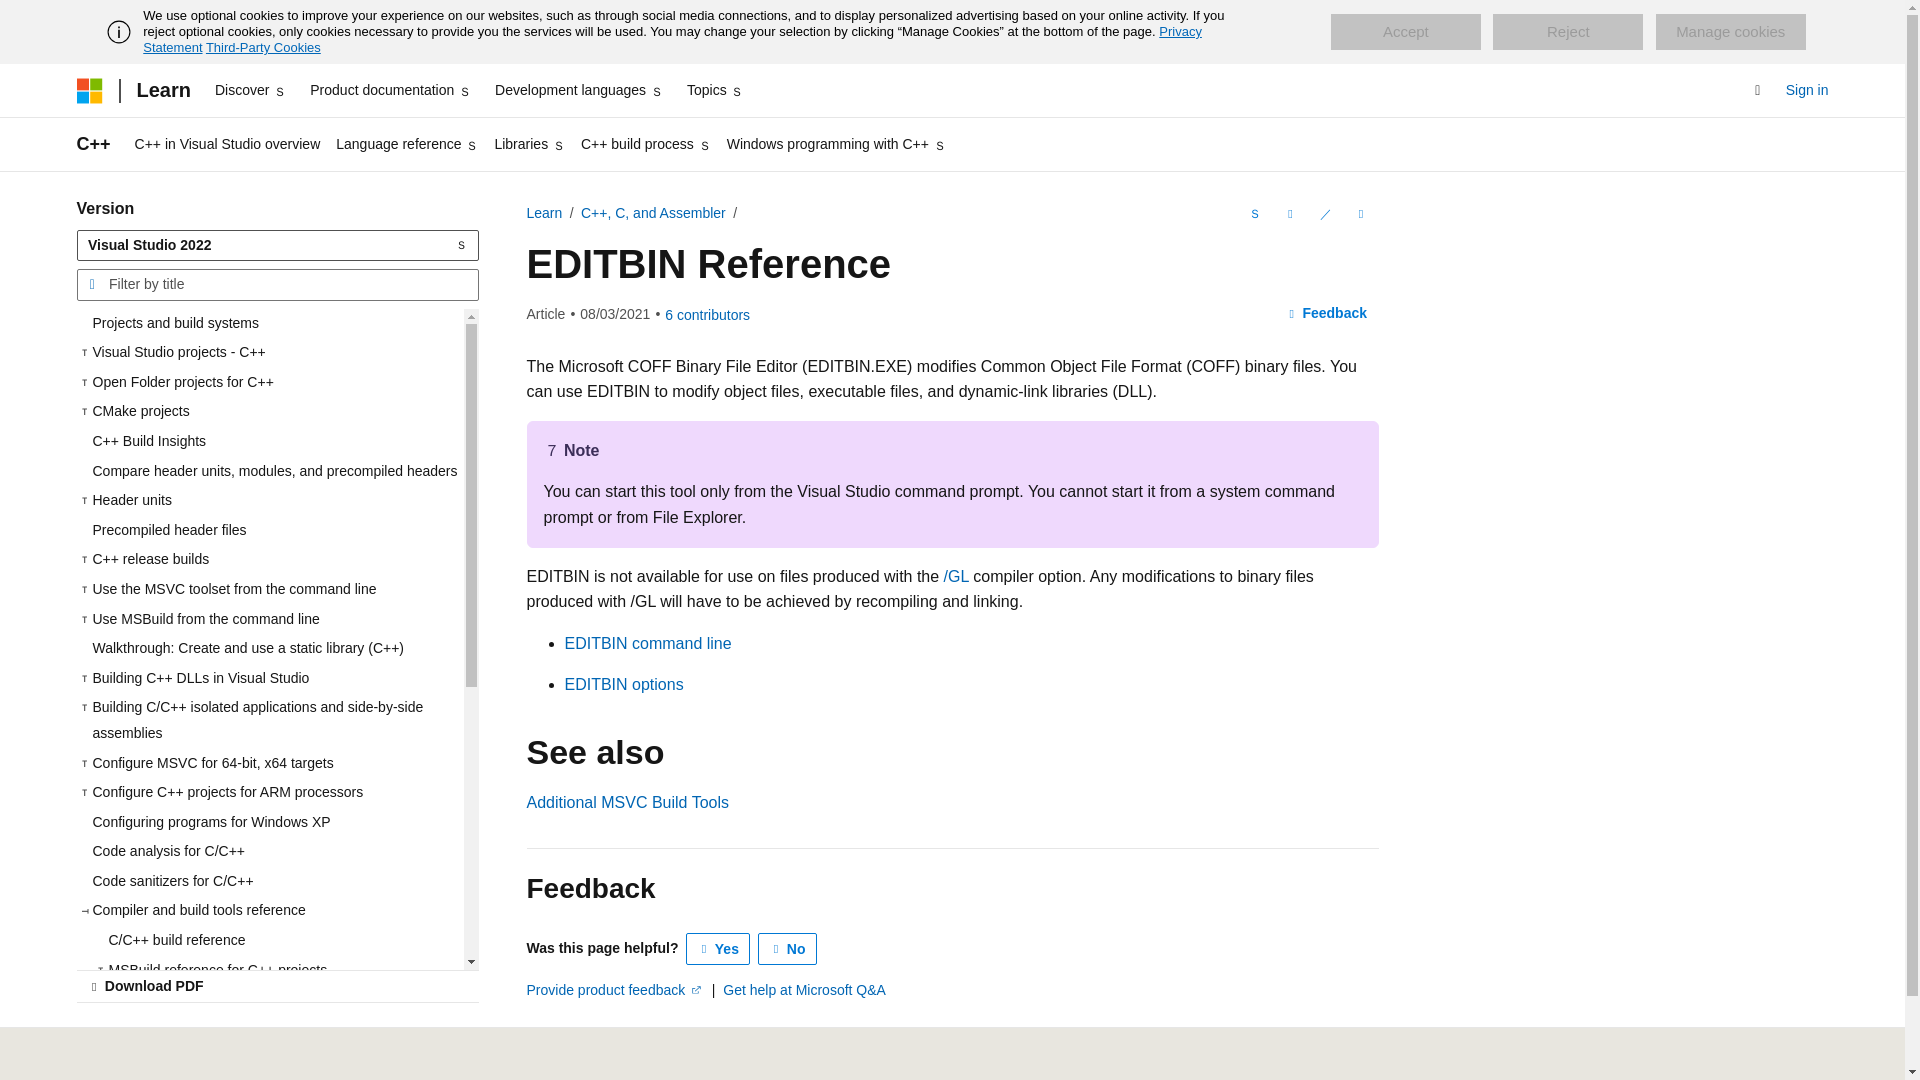 This screenshot has height=1080, width=1920. I want to click on Accept, so click(1405, 32).